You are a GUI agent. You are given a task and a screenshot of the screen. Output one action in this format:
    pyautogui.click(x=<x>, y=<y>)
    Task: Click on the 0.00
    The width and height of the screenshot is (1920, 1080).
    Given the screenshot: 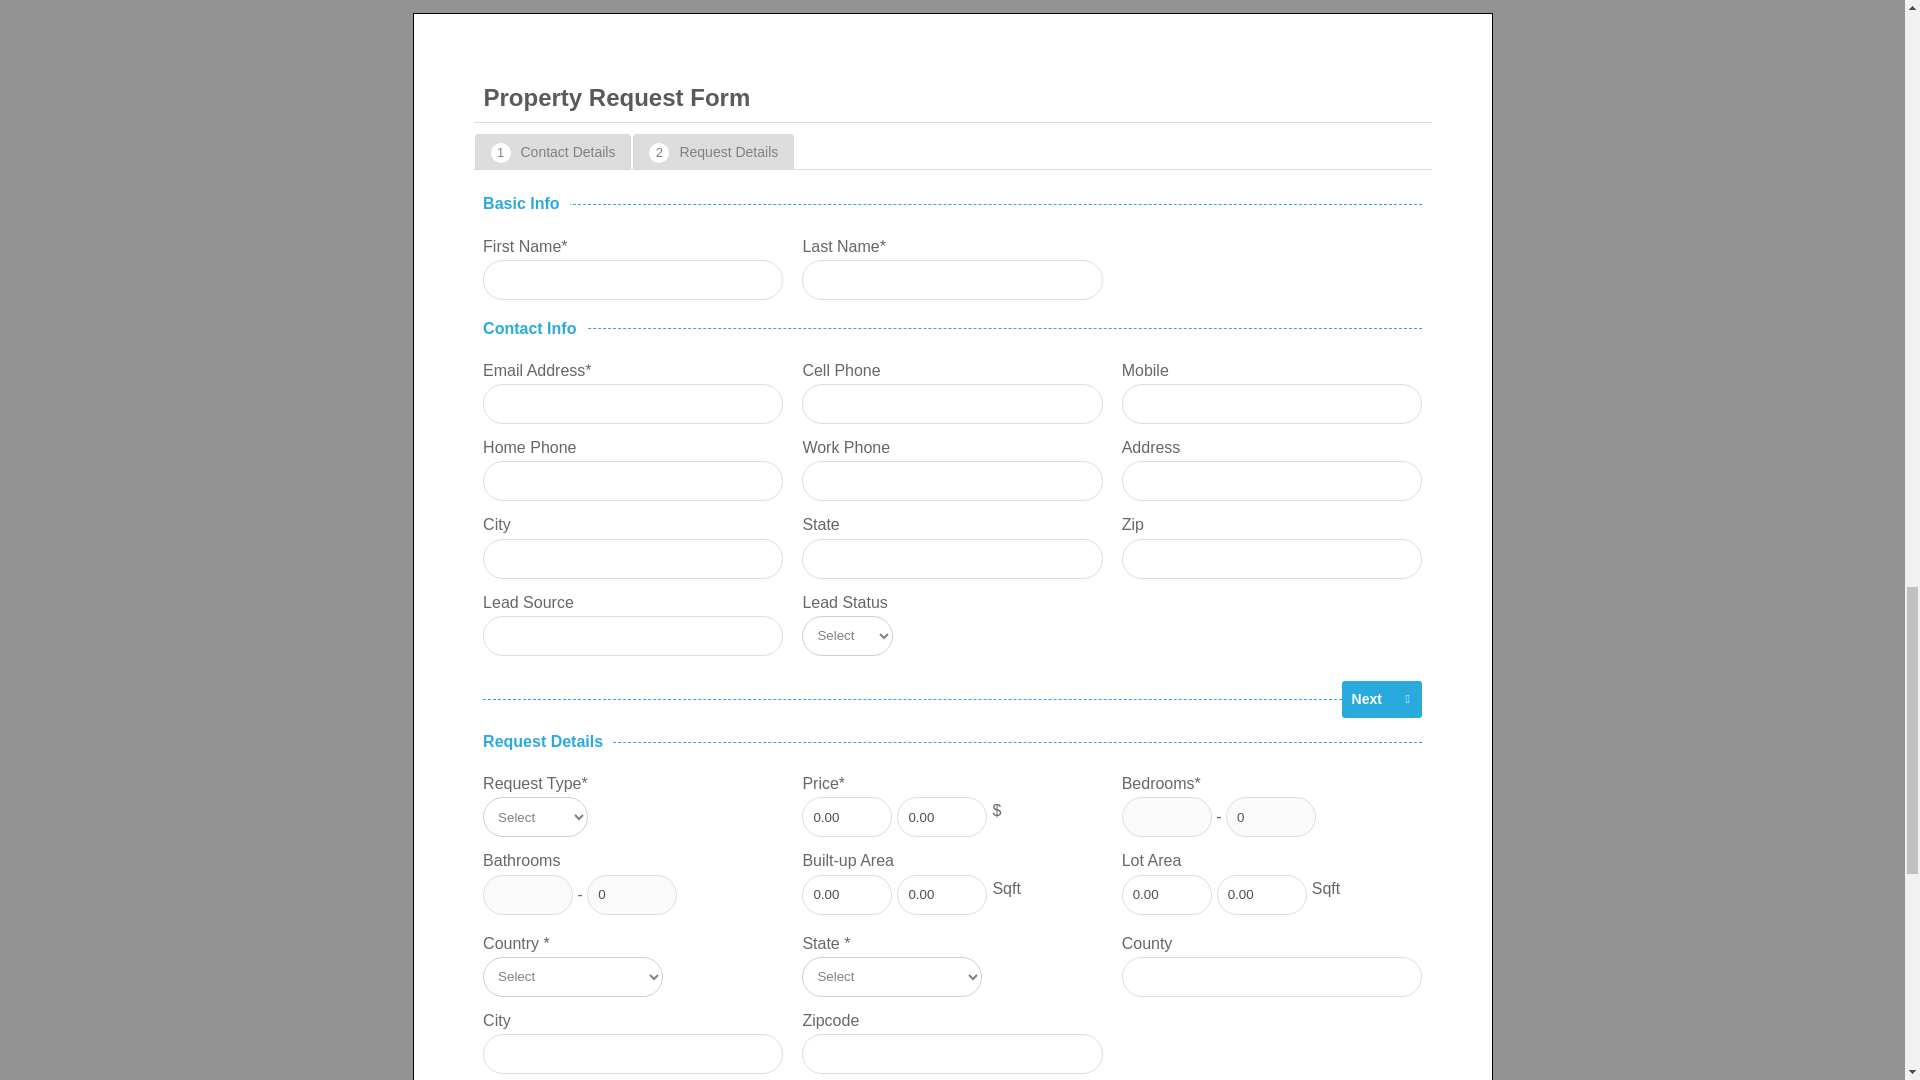 What is the action you would take?
    pyautogui.click(x=847, y=894)
    